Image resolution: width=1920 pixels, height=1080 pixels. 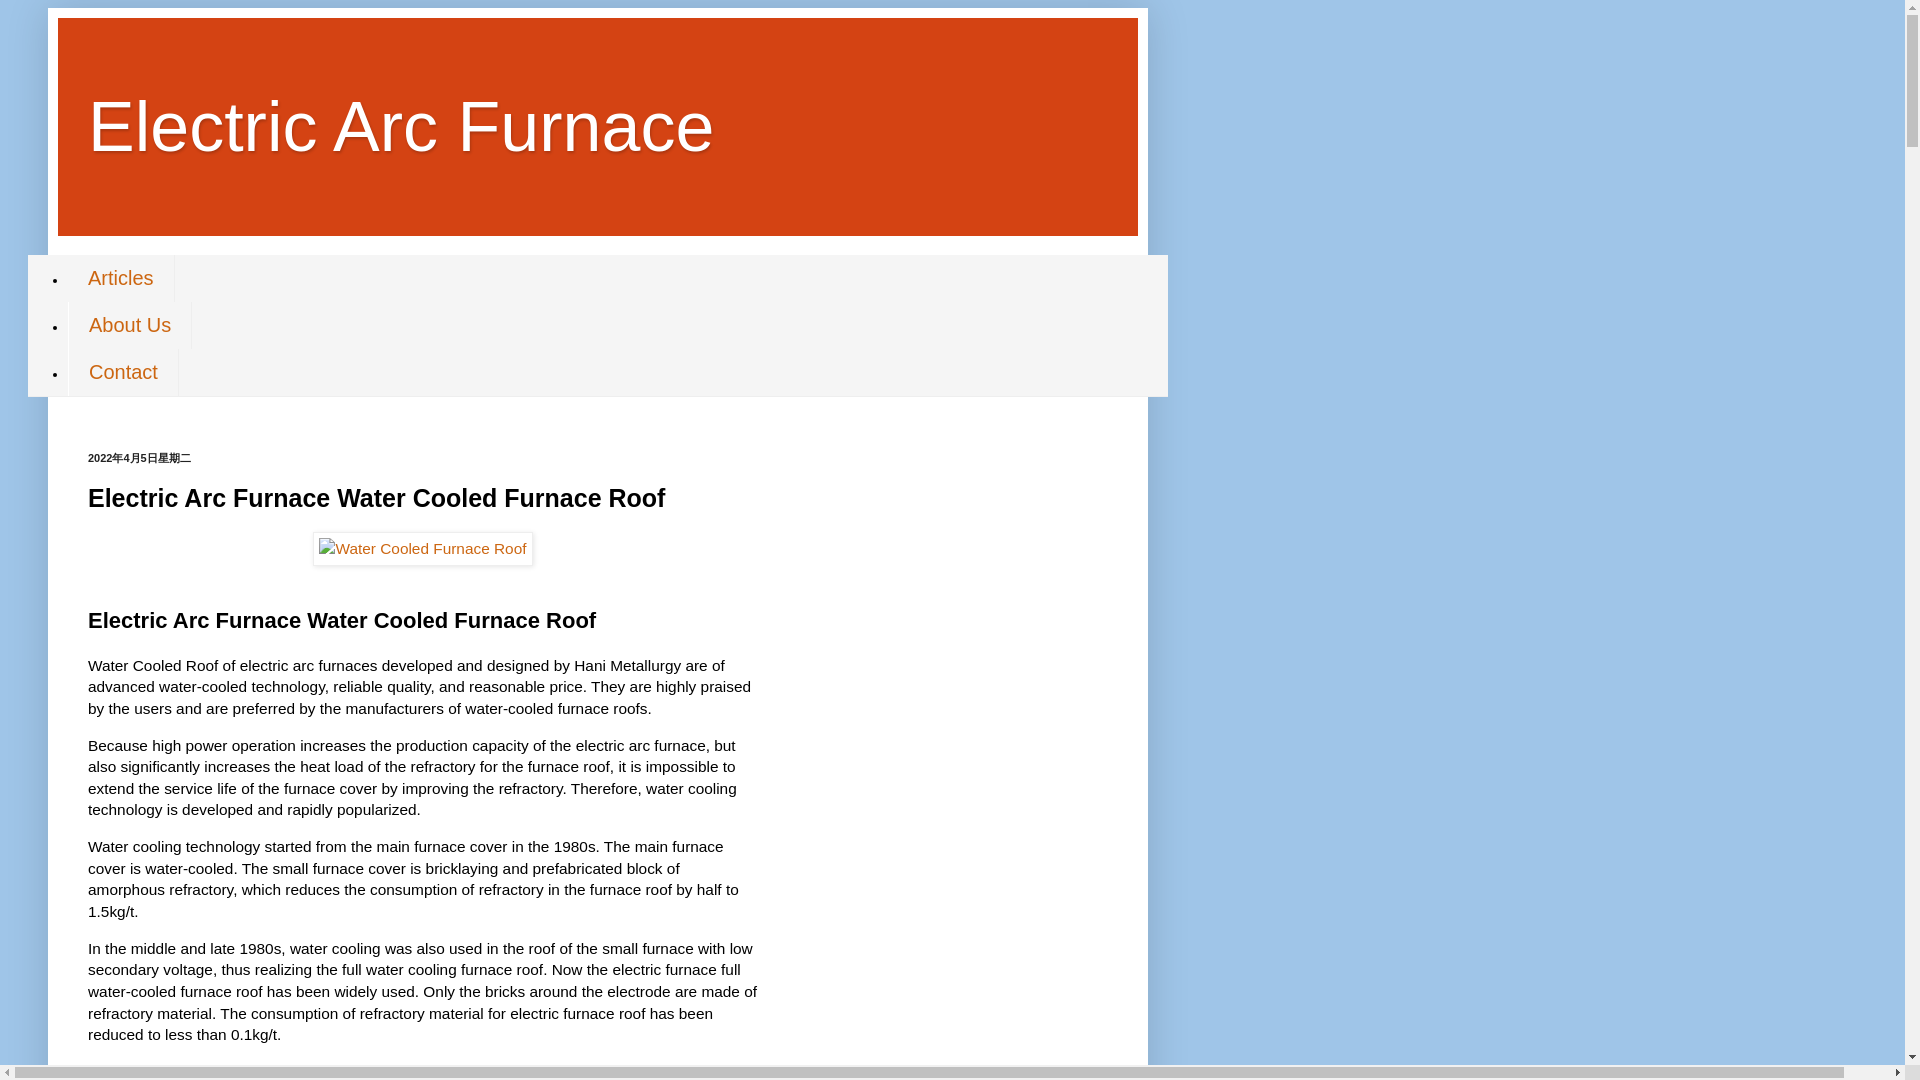 What do you see at coordinates (401, 126) in the screenshot?
I see `Electric Arc Furnace` at bounding box center [401, 126].